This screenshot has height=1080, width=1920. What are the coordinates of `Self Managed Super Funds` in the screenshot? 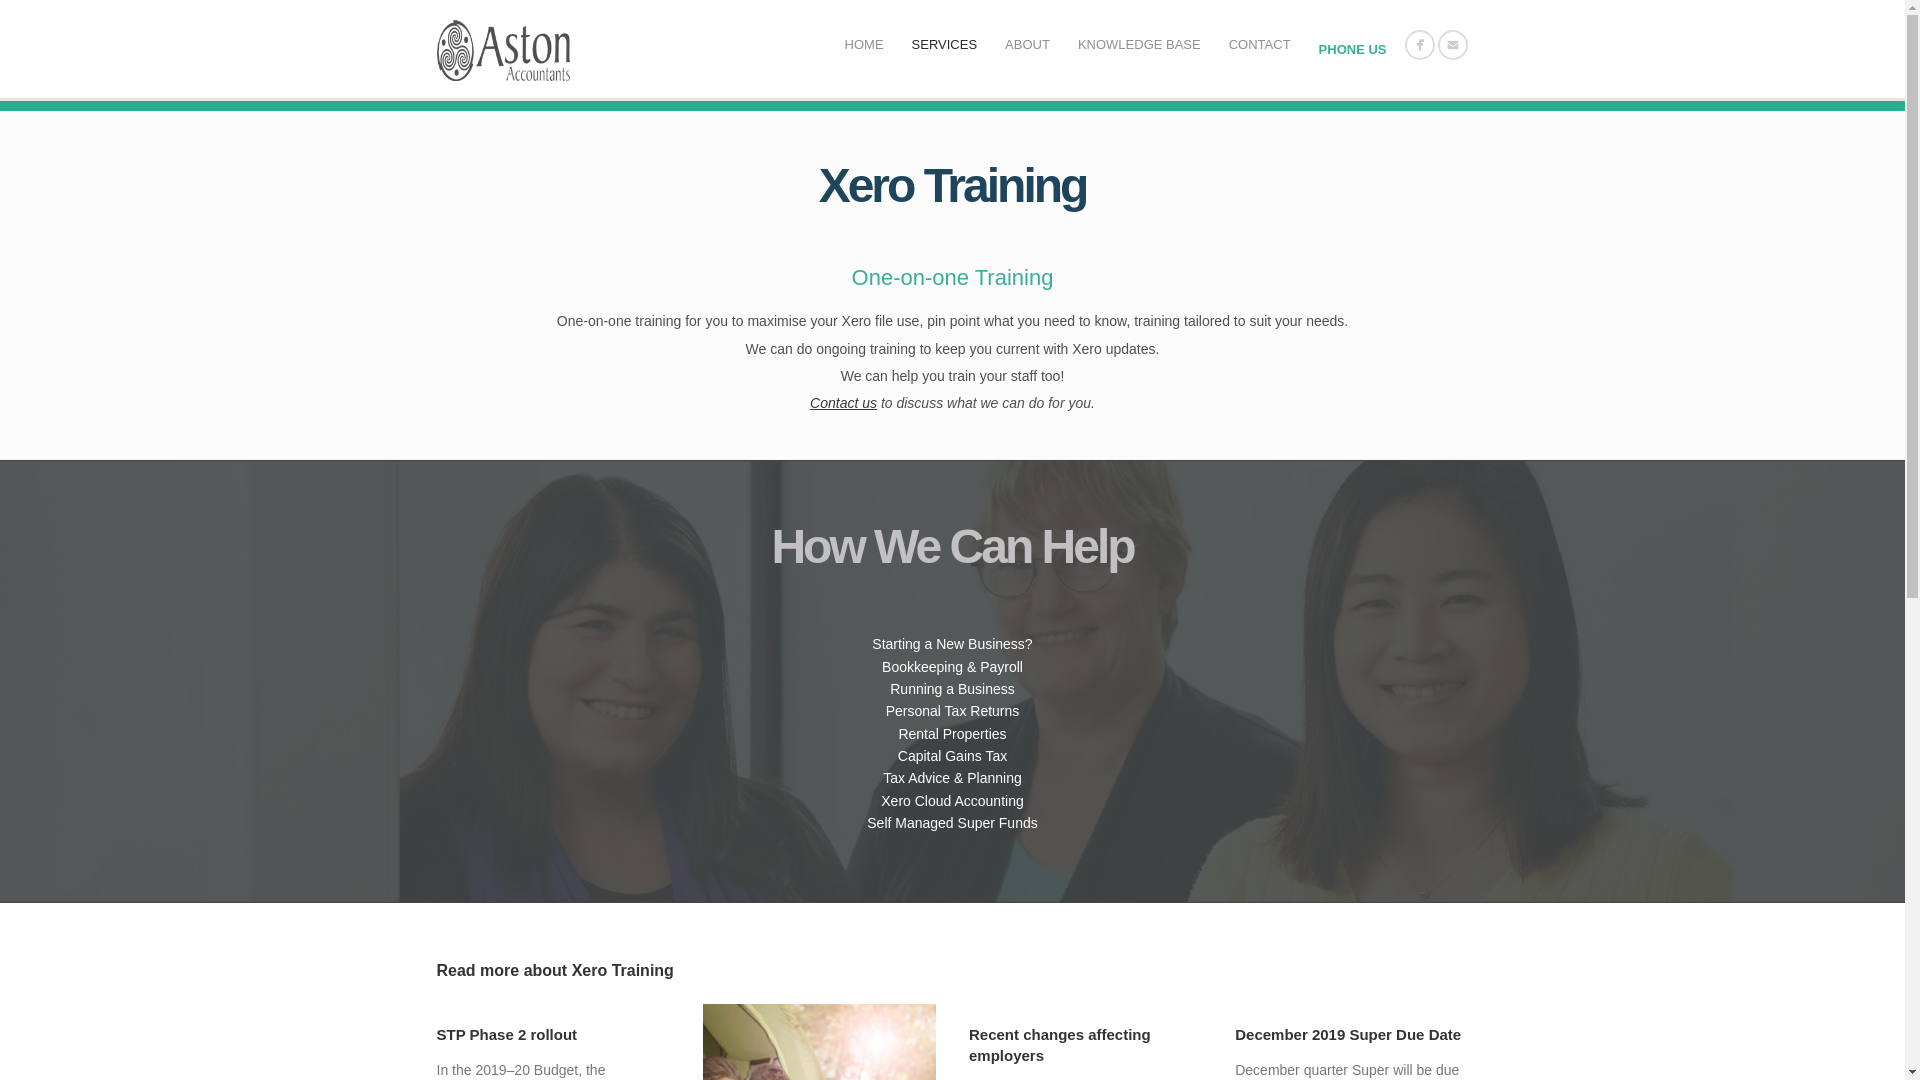 It's located at (952, 822).